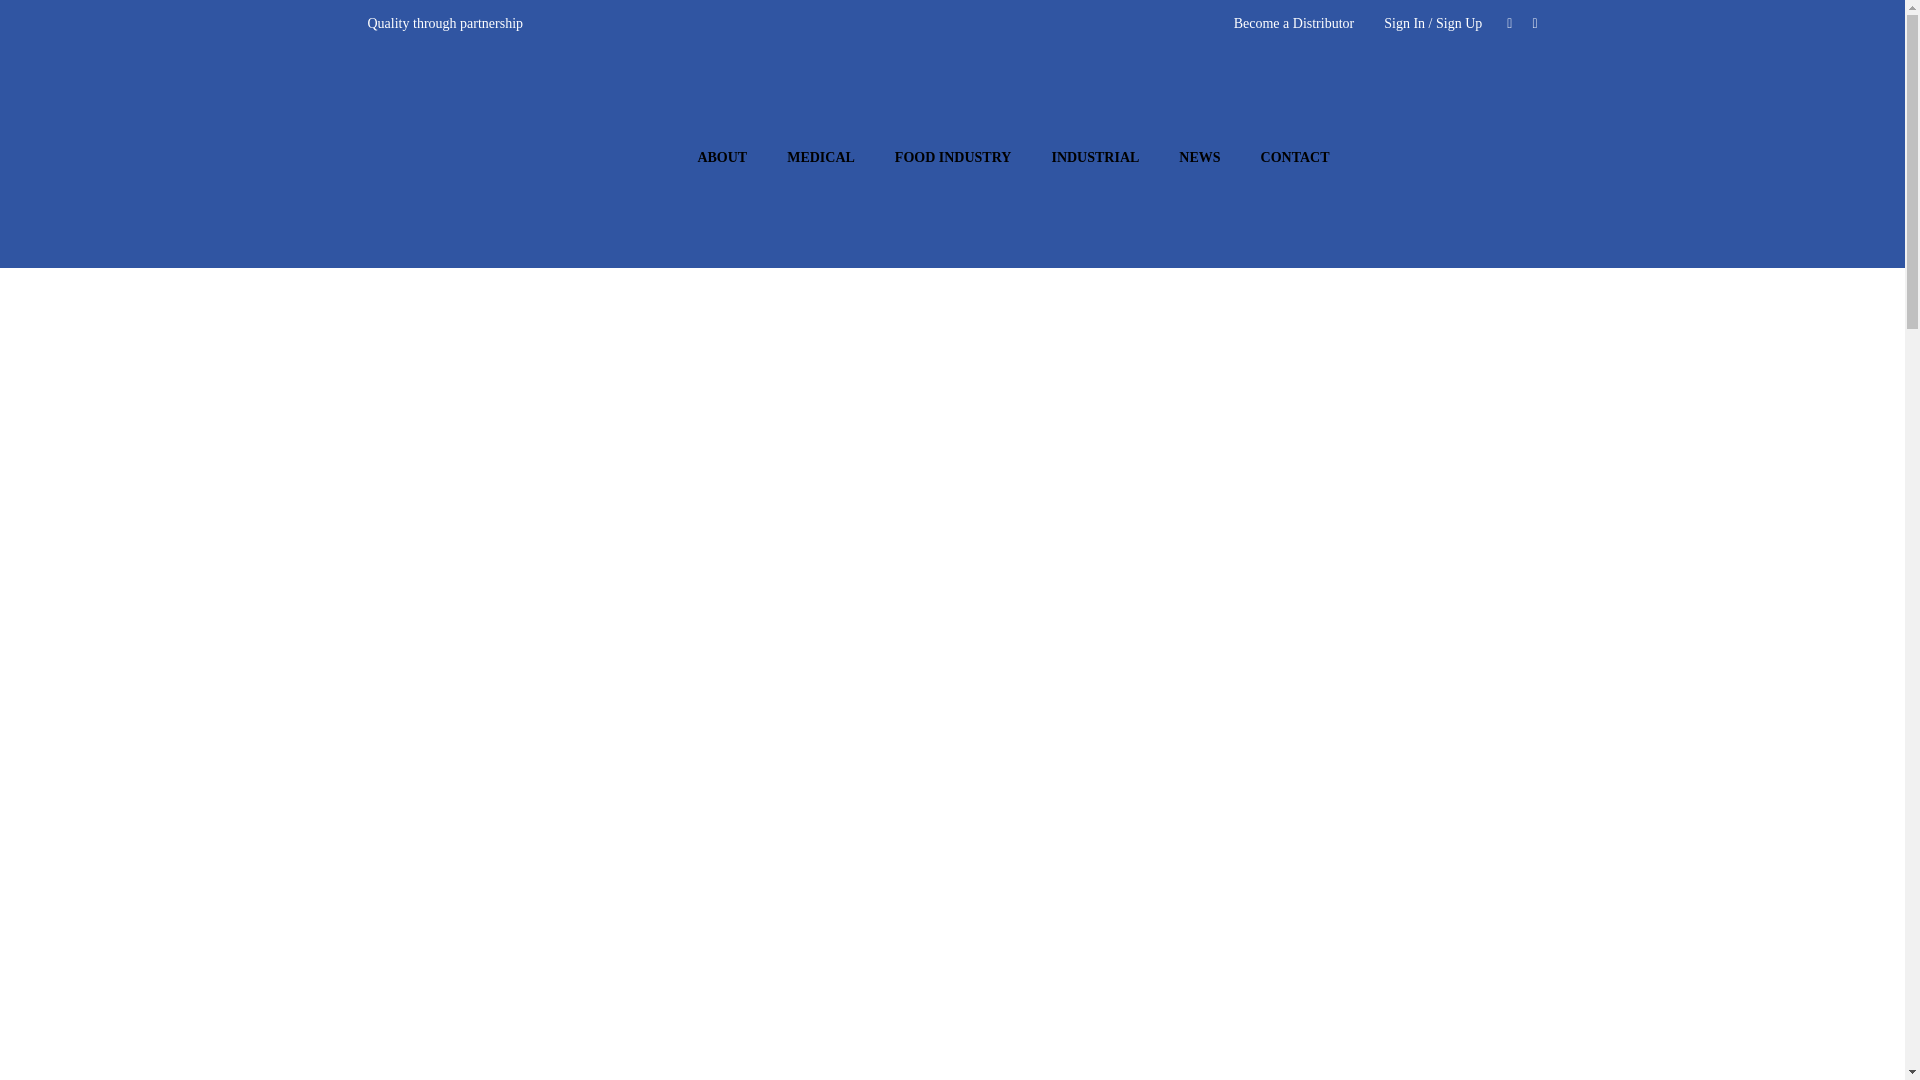 The image size is (1920, 1080). I want to click on Become a Distributor, so click(1294, 24).